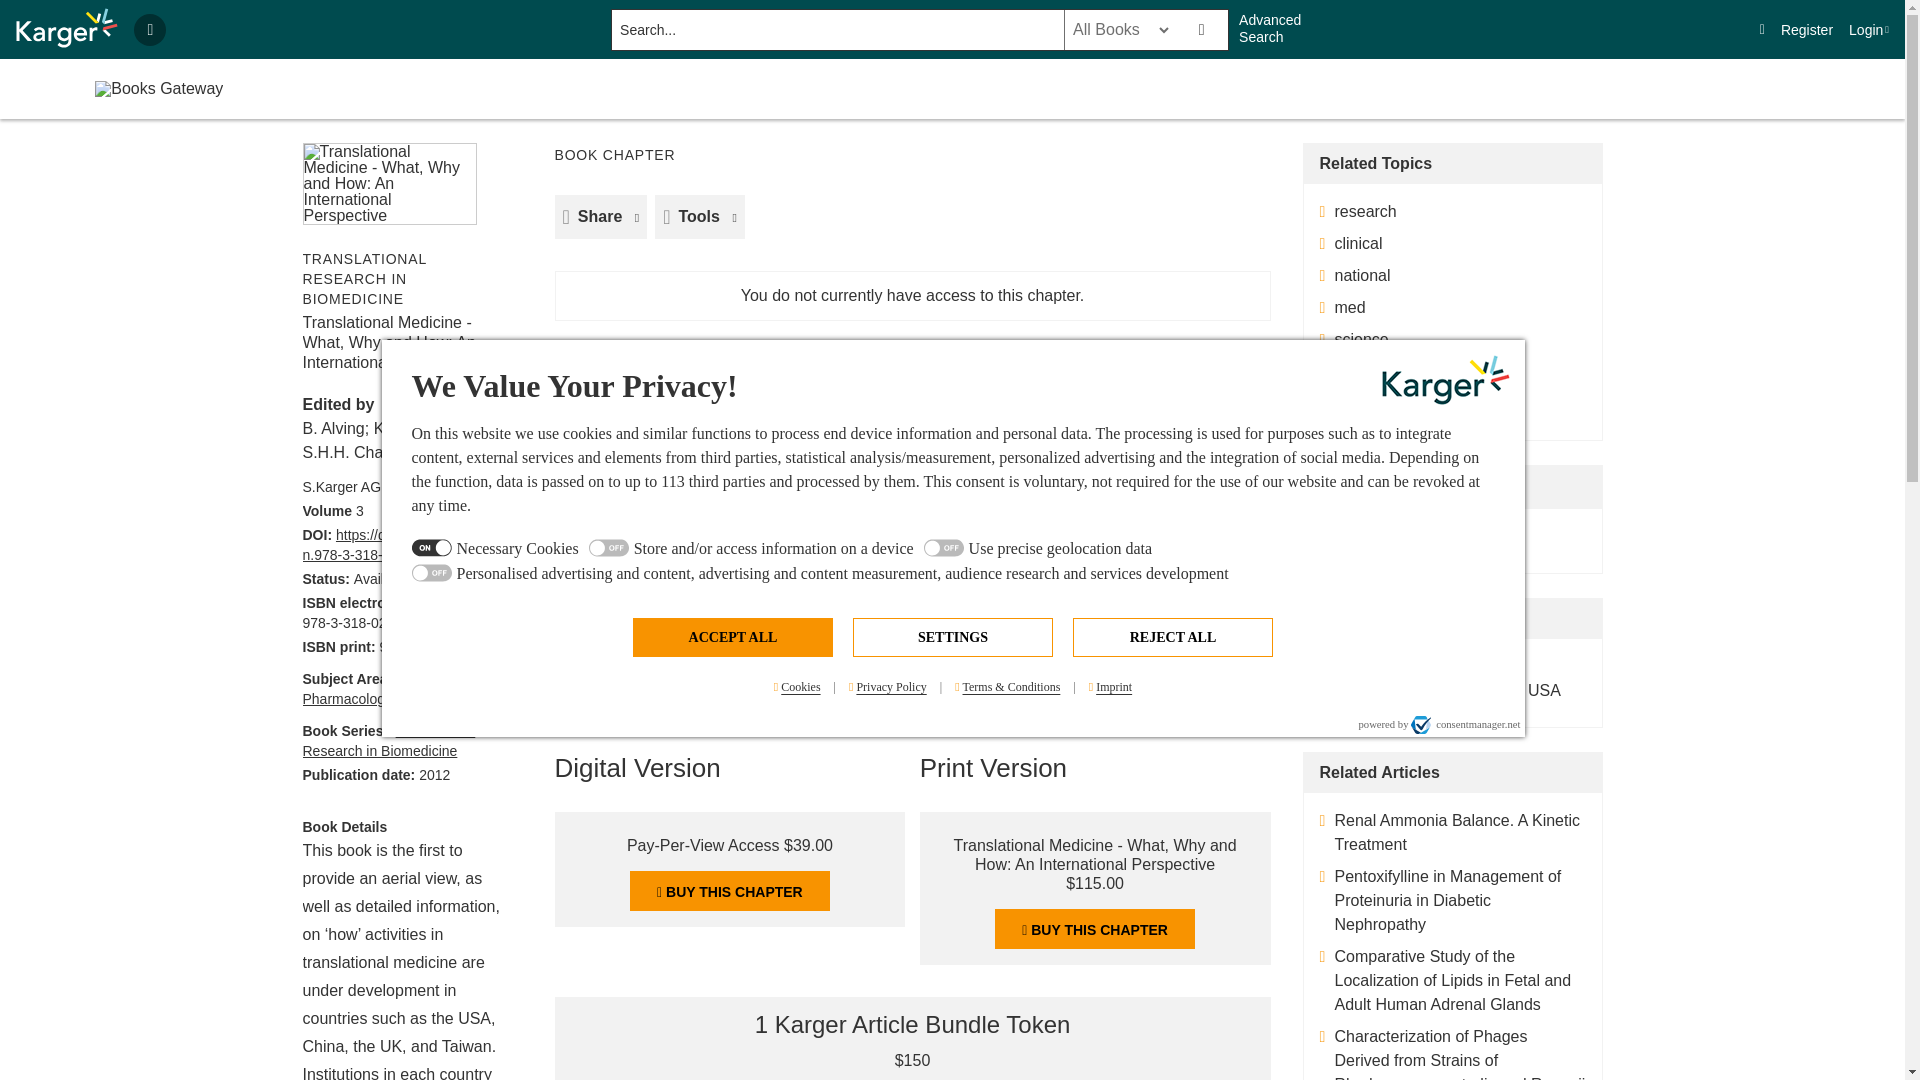 Image resolution: width=1920 pixels, height=1080 pixels. Describe the element at coordinates (888, 687) in the screenshot. I see `Privacy Policy` at that location.